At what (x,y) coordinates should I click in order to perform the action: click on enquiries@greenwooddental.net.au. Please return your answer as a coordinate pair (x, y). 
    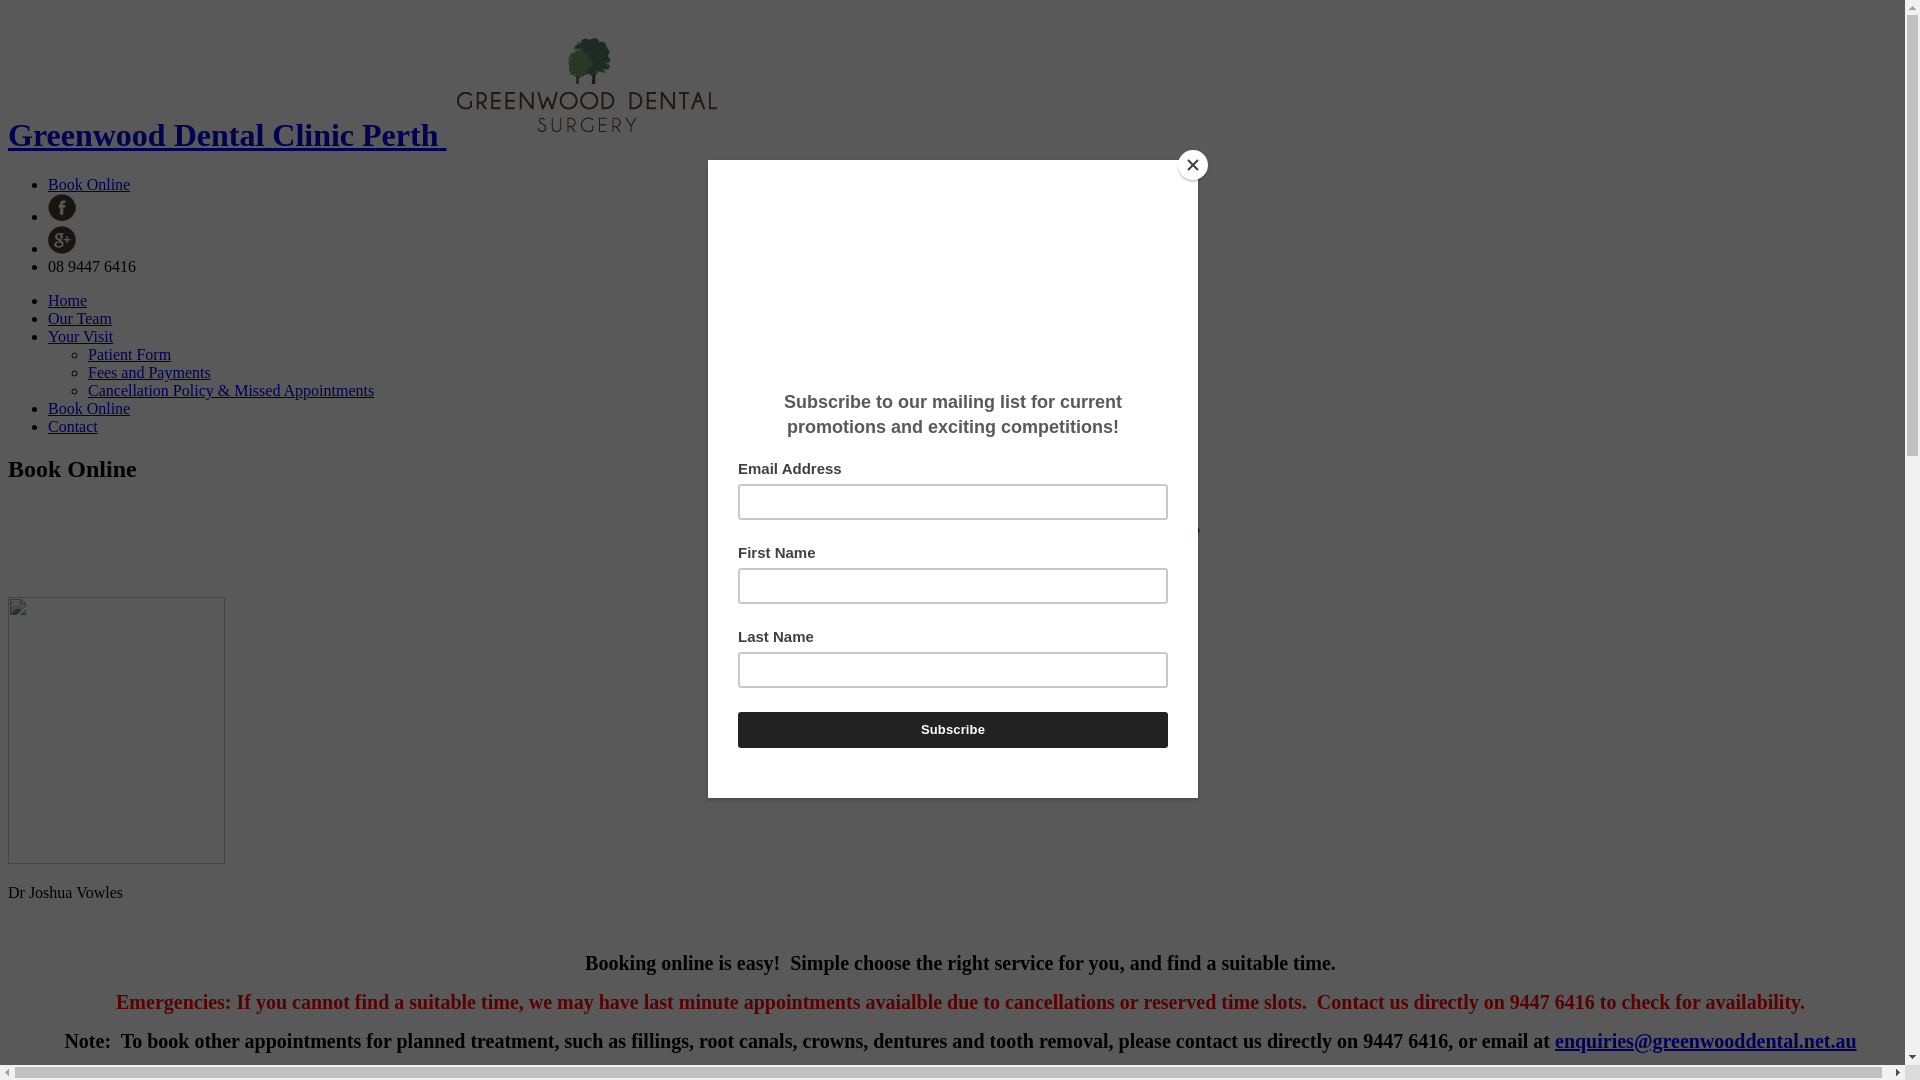
    Looking at the image, I should click on (1706, 1041).